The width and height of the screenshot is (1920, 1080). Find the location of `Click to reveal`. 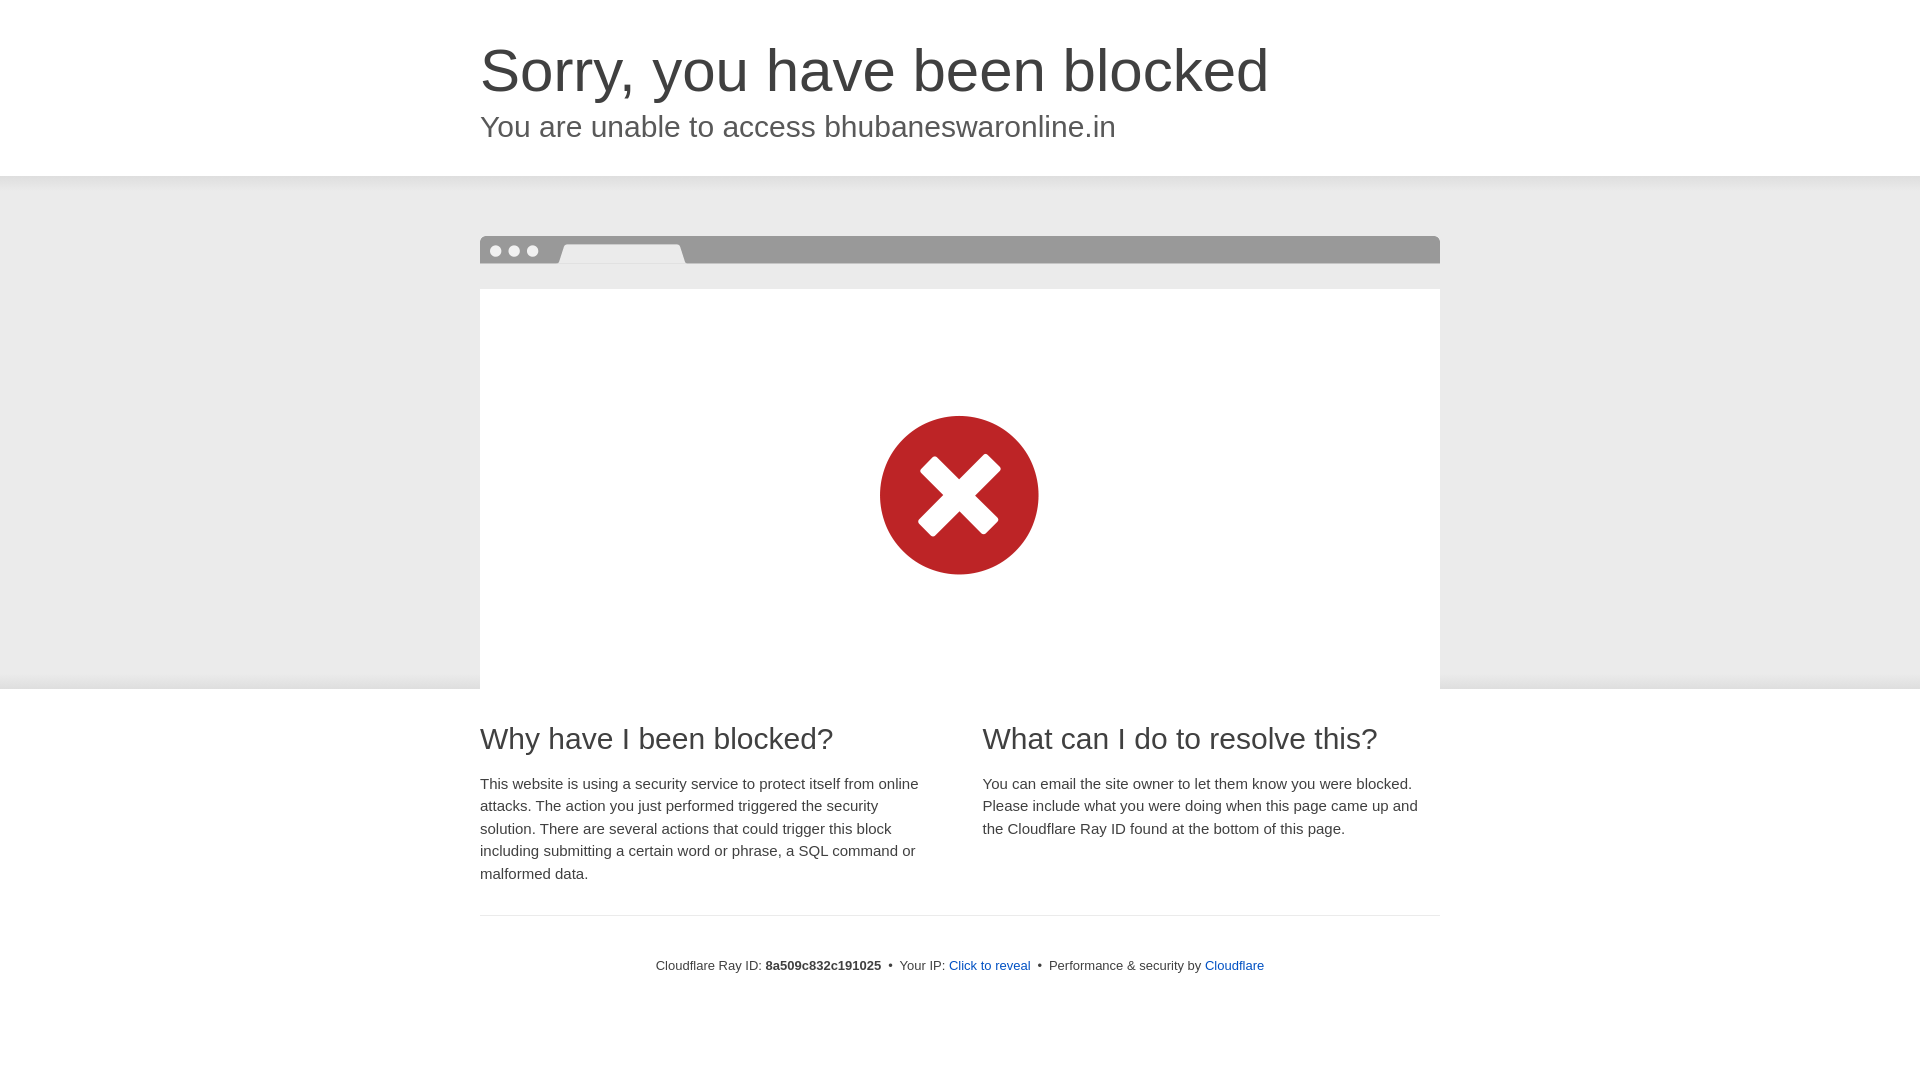

Click to reveal is located at coordinates (990, 966).